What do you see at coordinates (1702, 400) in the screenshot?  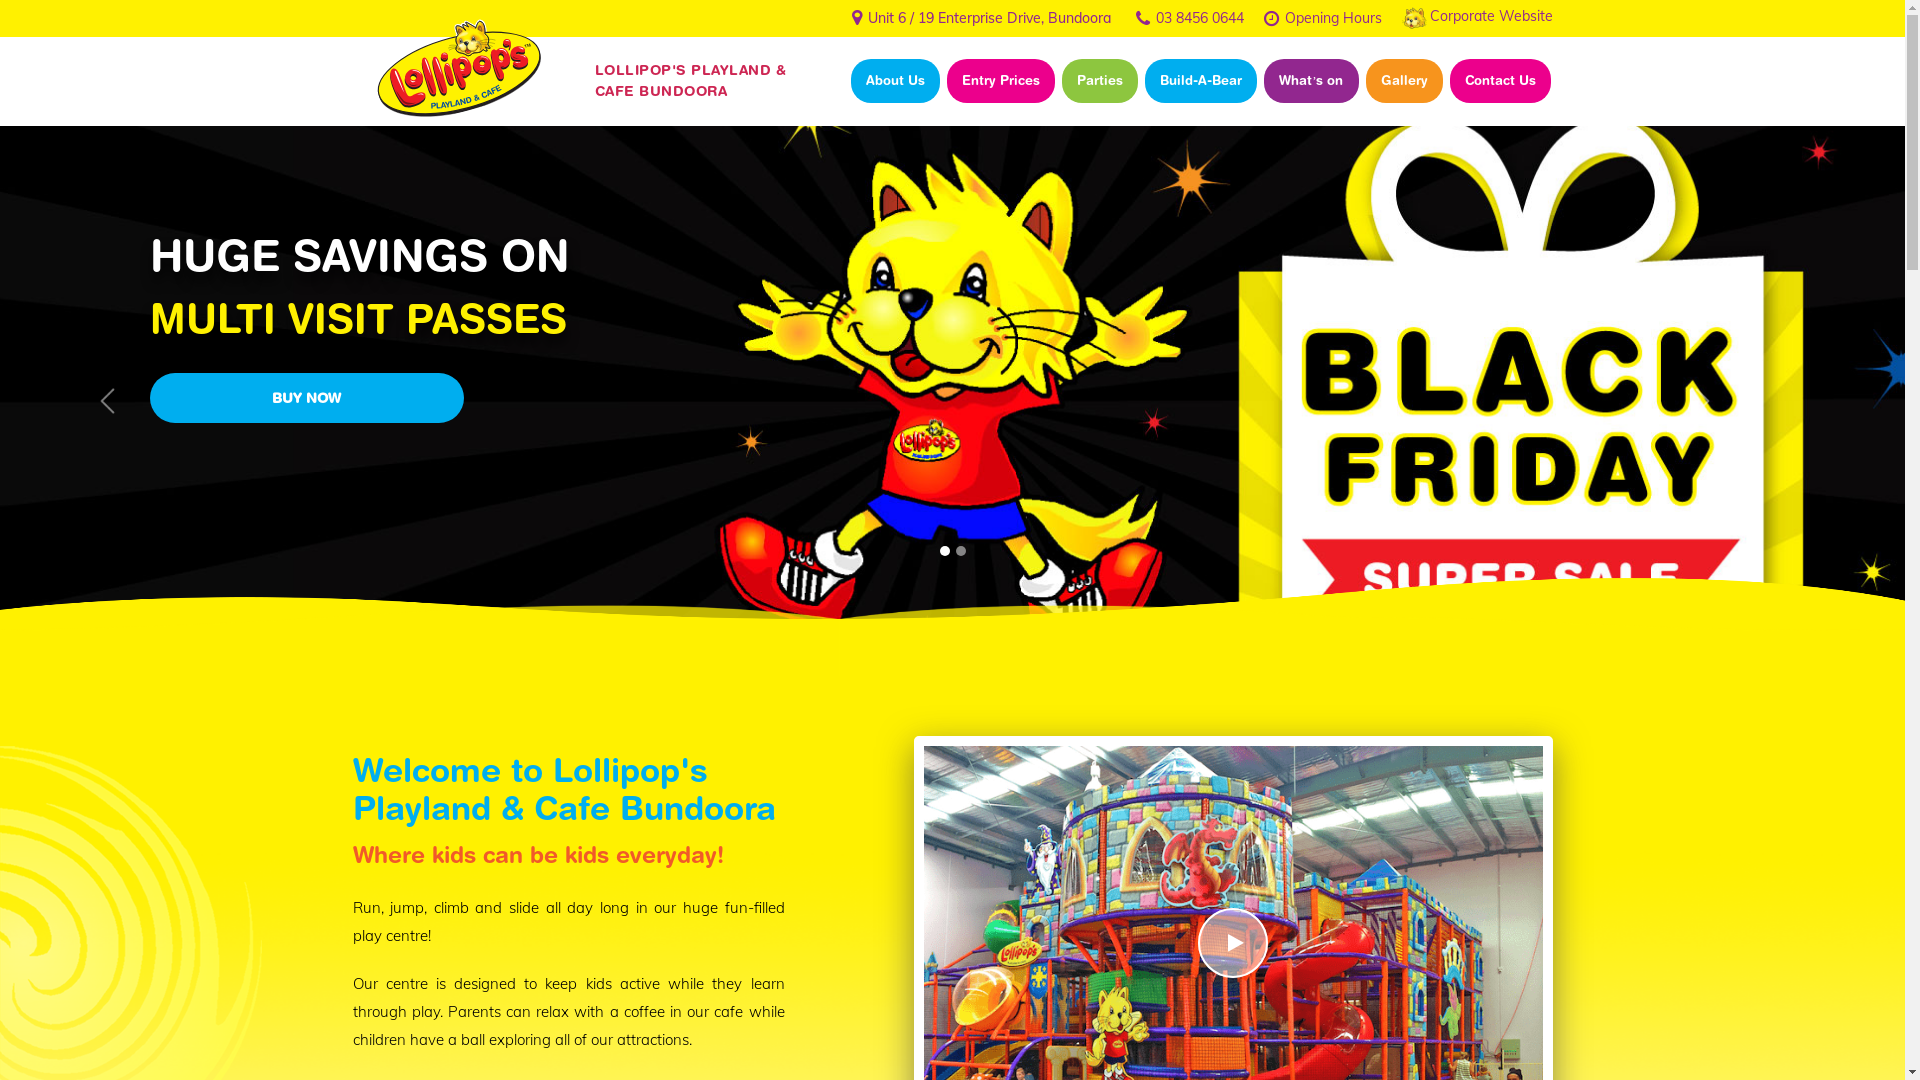 I see `Next` at bounding box center [1702, 400].